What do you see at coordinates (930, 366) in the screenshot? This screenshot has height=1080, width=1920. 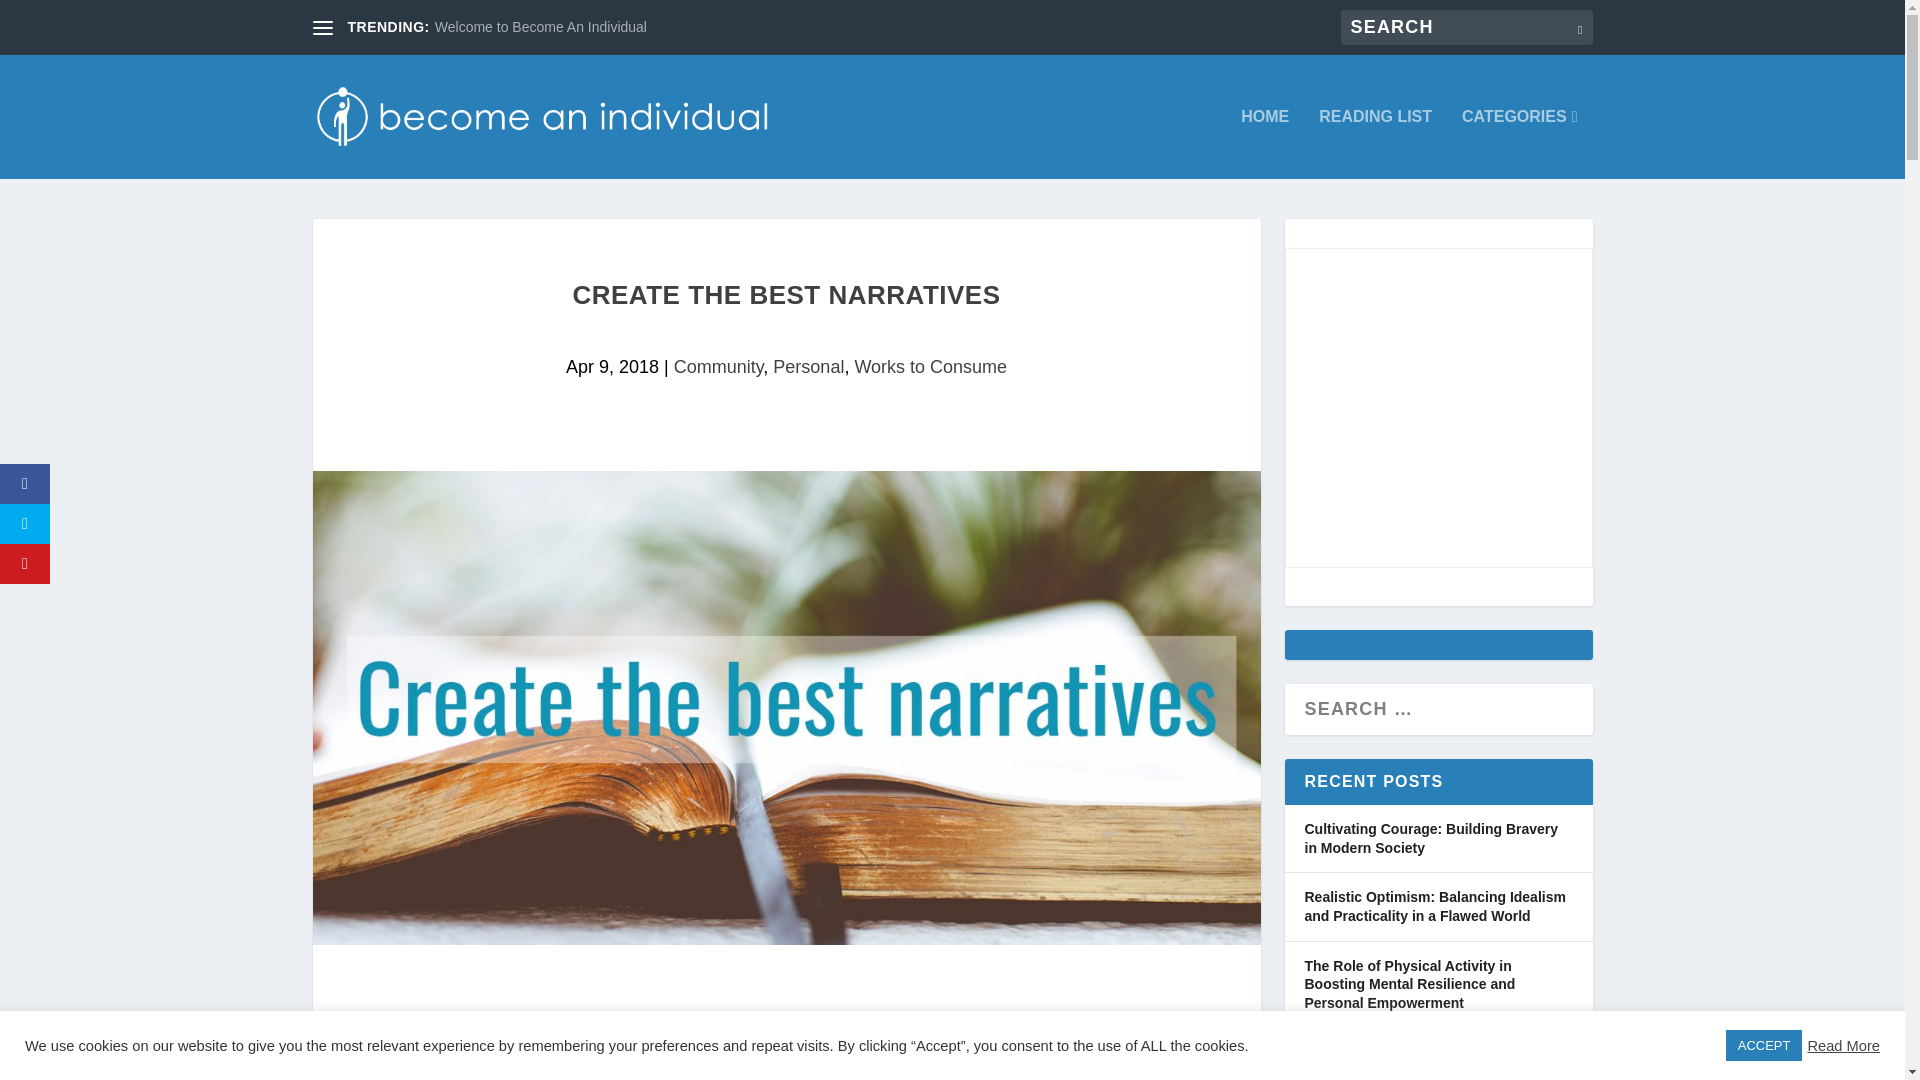 I see `Works to Consume` at bounding box center [930, 366].